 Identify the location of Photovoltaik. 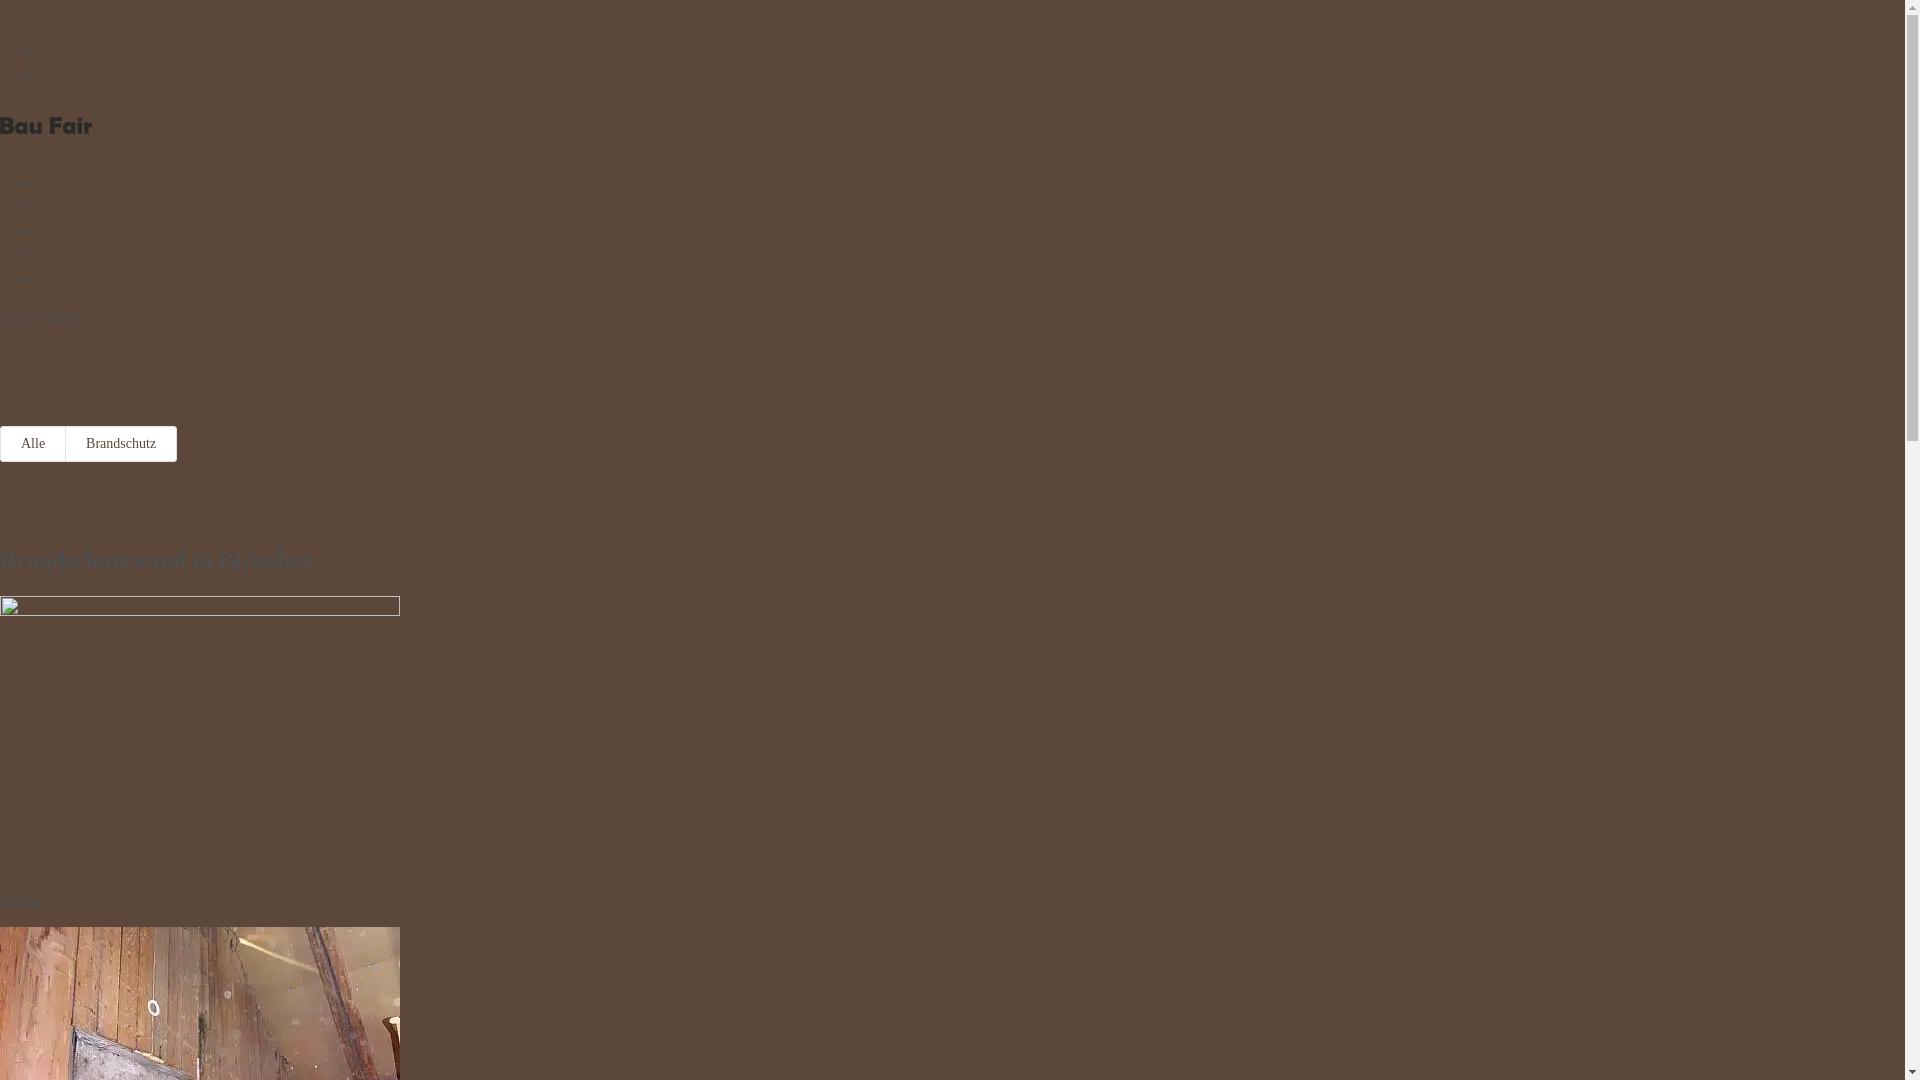
(81, 230).